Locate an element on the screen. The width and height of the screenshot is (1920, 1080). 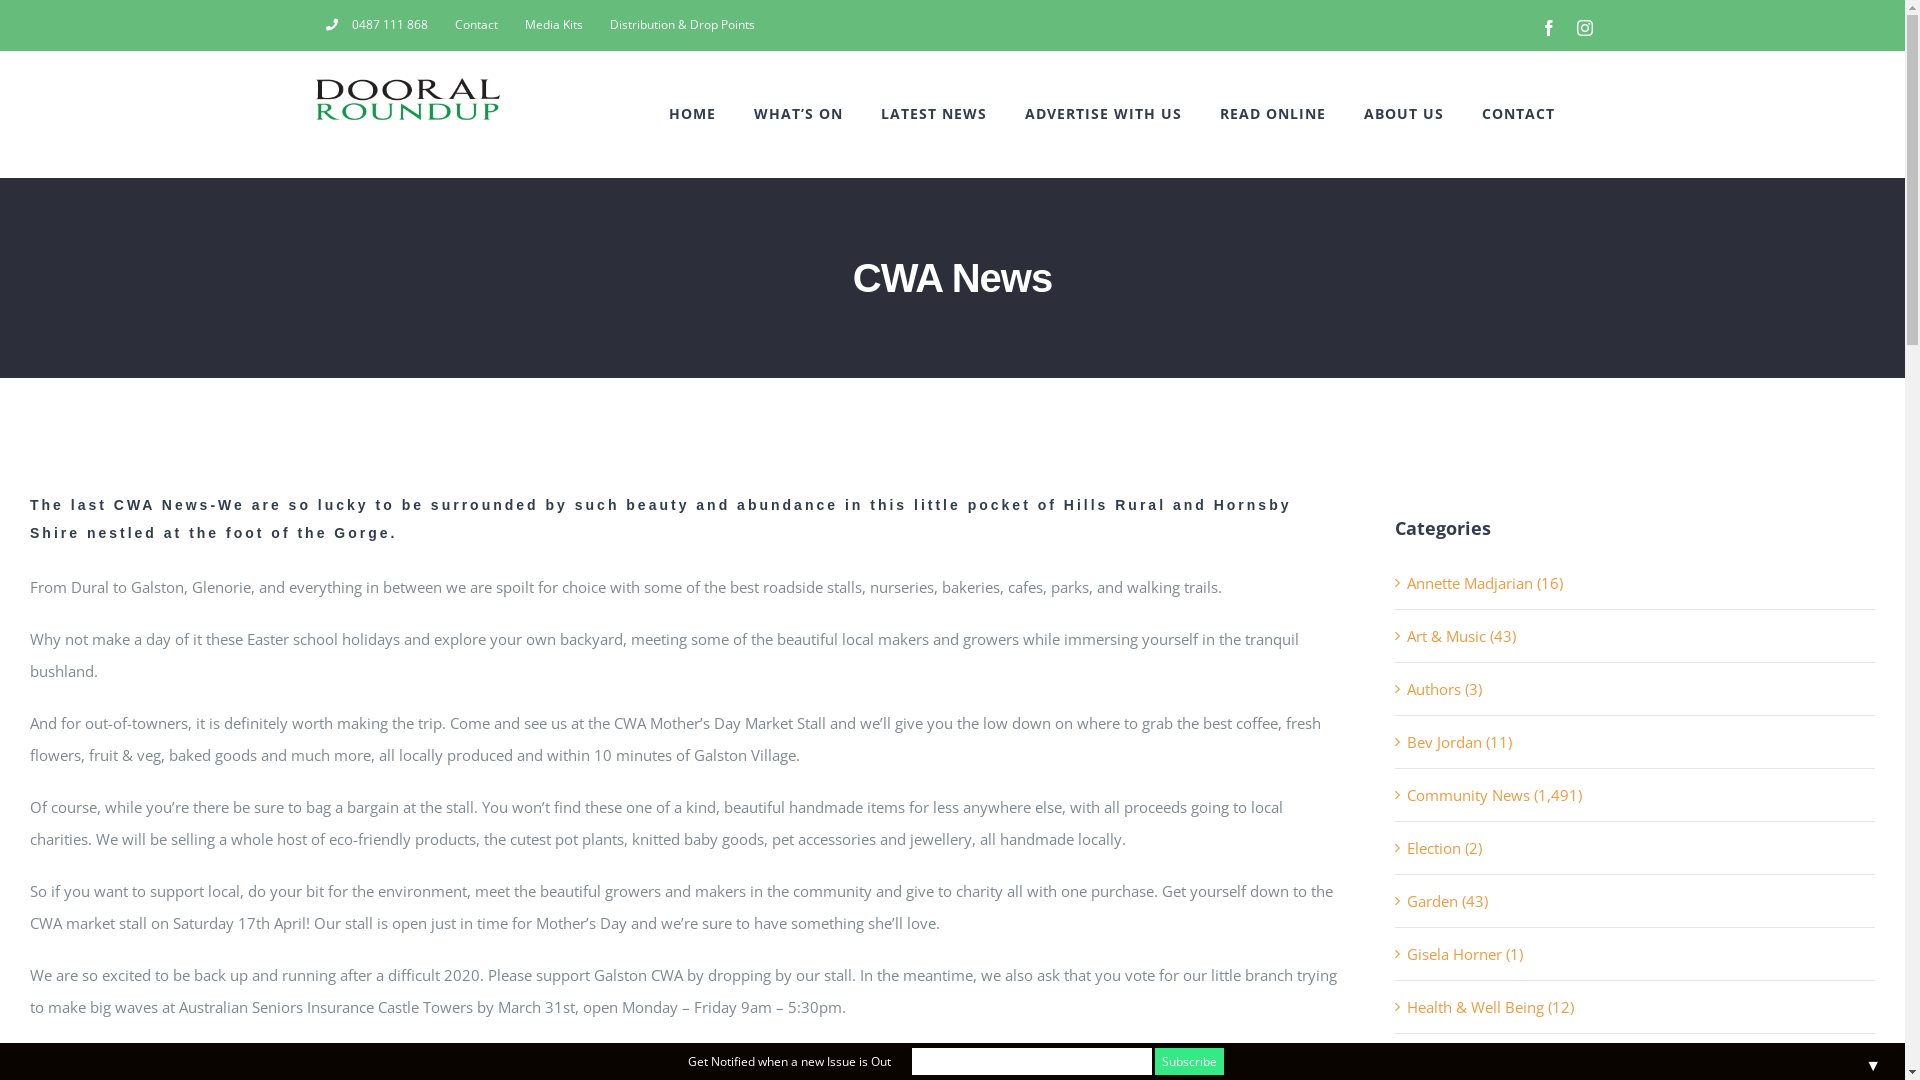
HOME is located at coordinates (692, 114).